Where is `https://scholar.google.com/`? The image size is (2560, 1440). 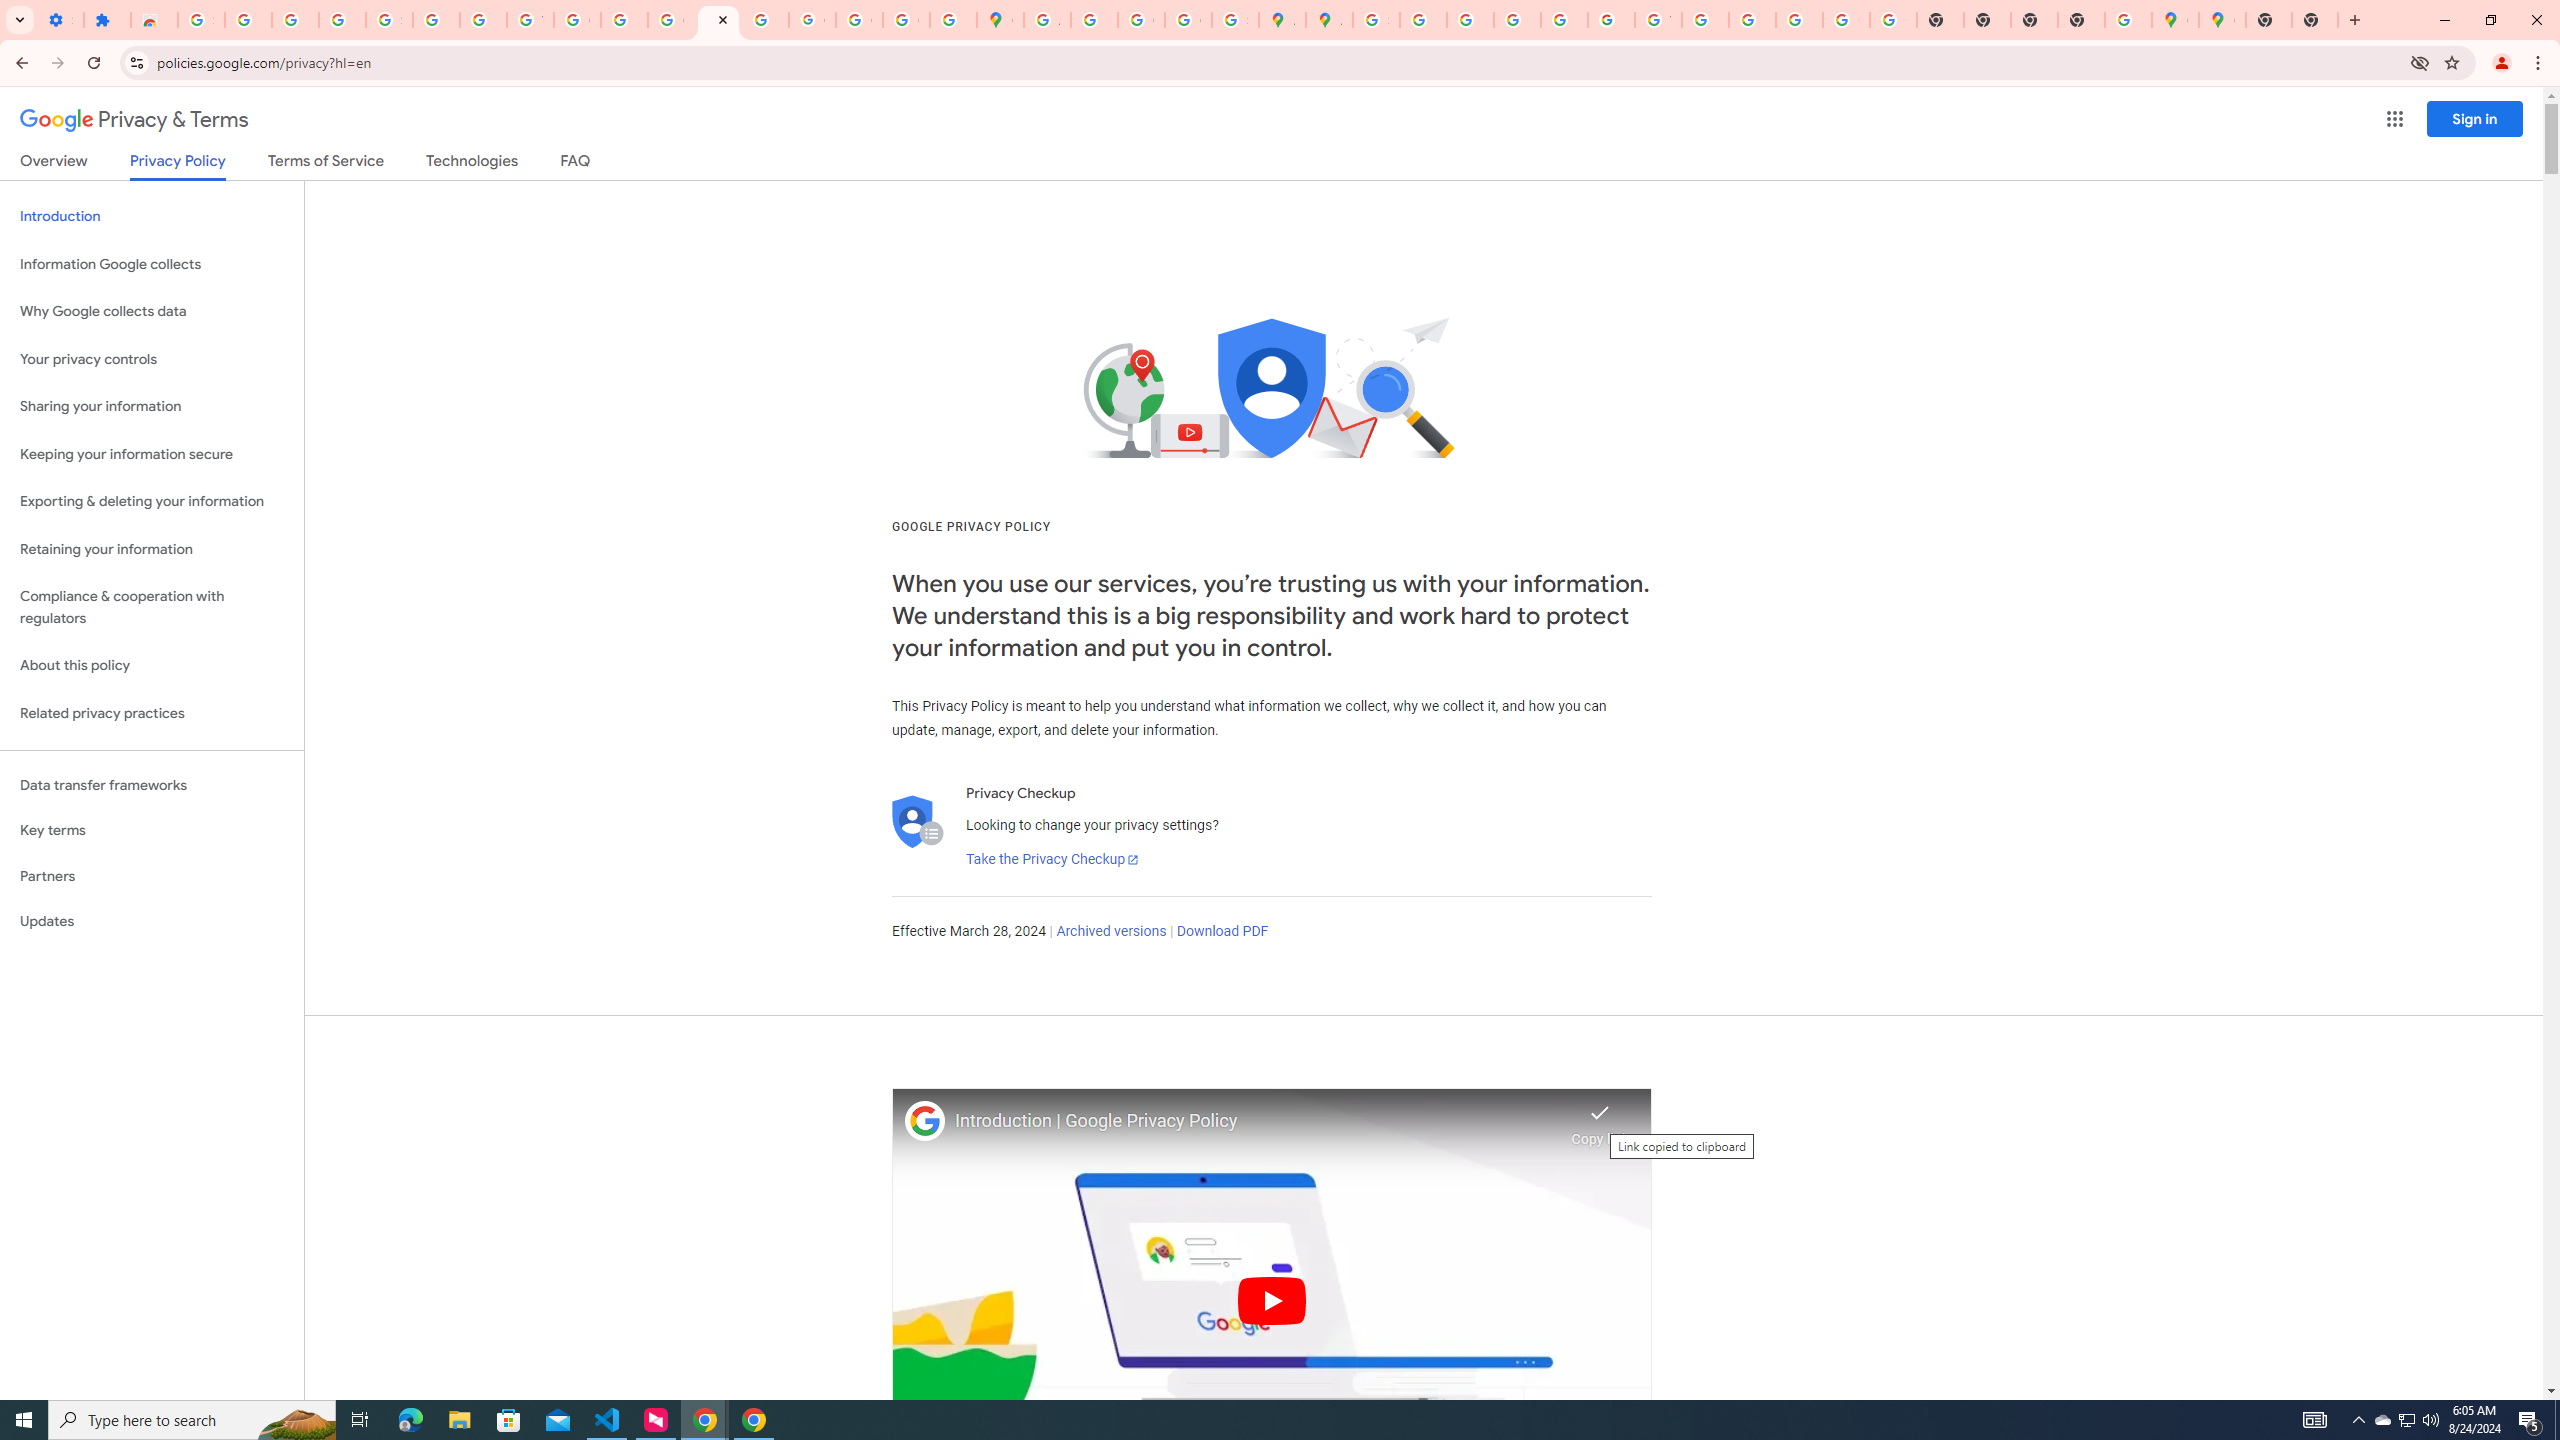 https://scholar.google.com/ is located at coordinates (624, 20).